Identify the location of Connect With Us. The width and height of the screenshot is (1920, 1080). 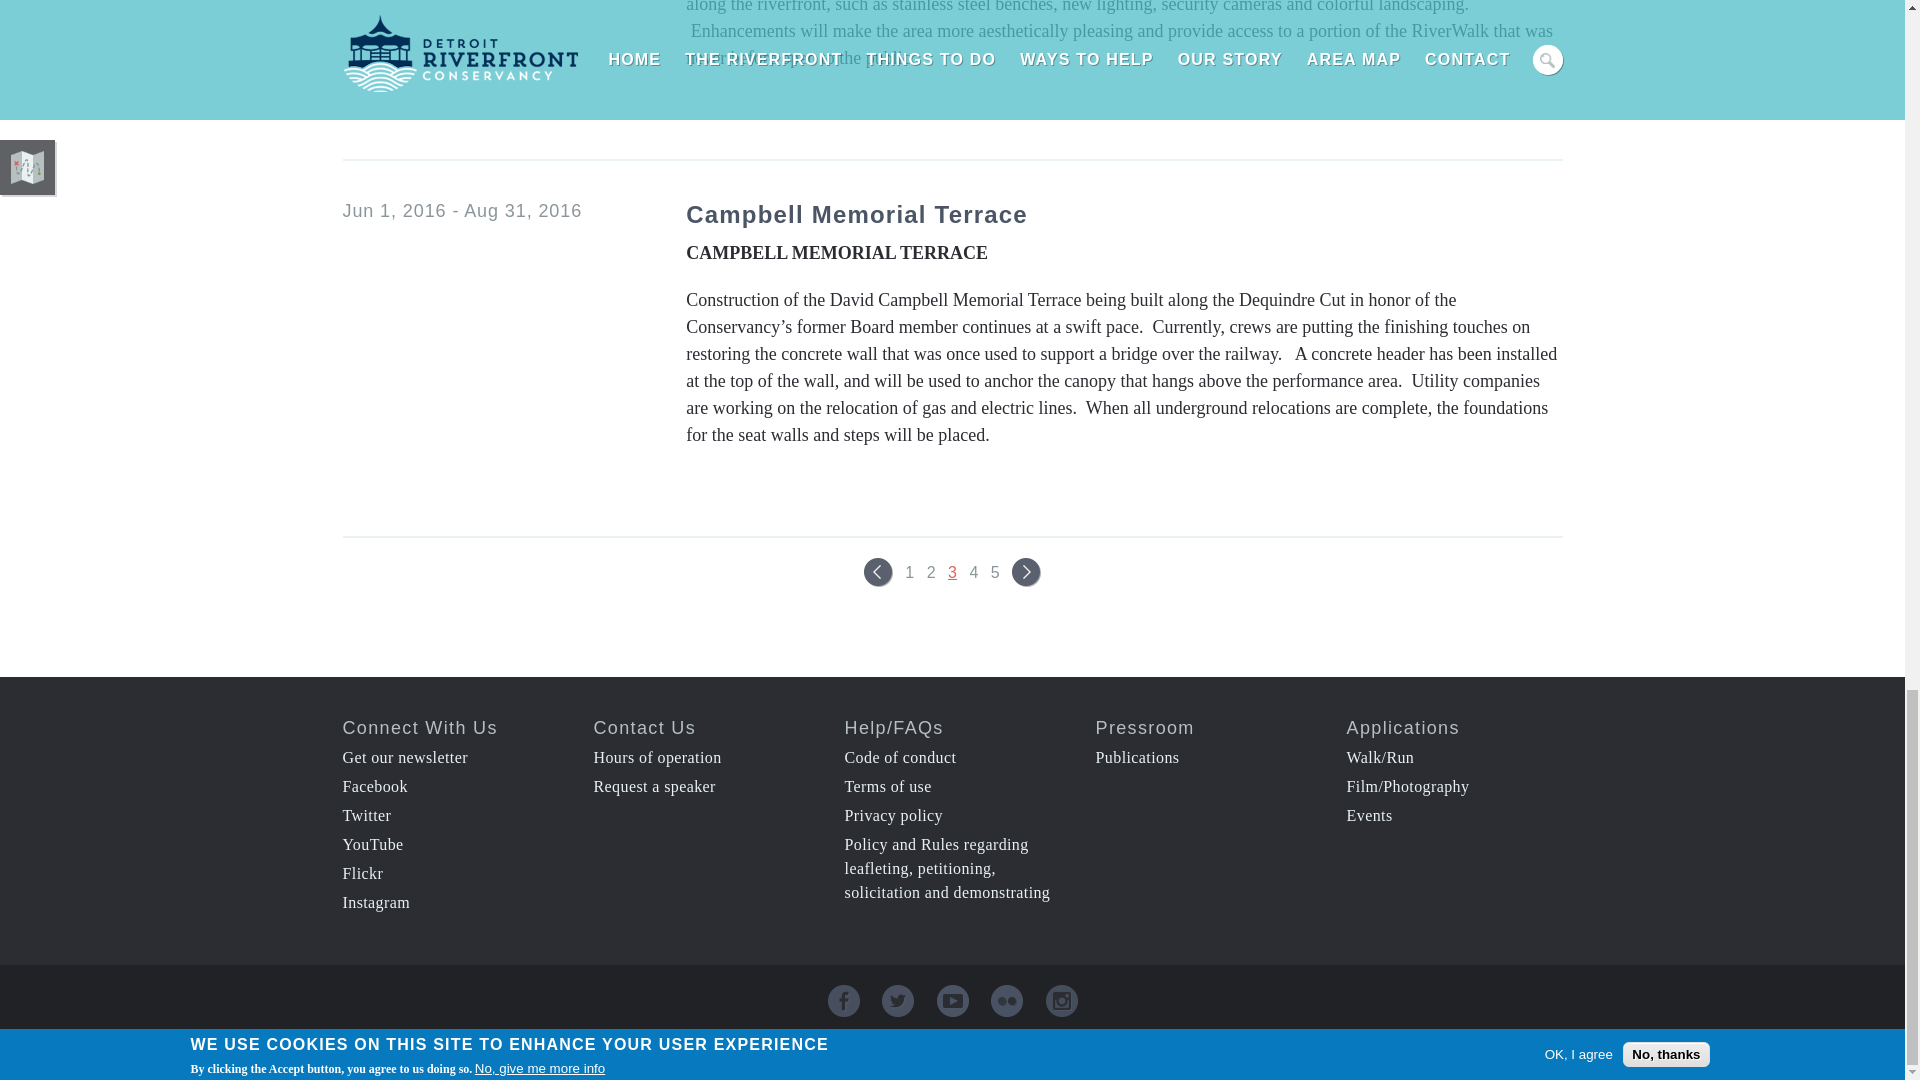
(419, 728).